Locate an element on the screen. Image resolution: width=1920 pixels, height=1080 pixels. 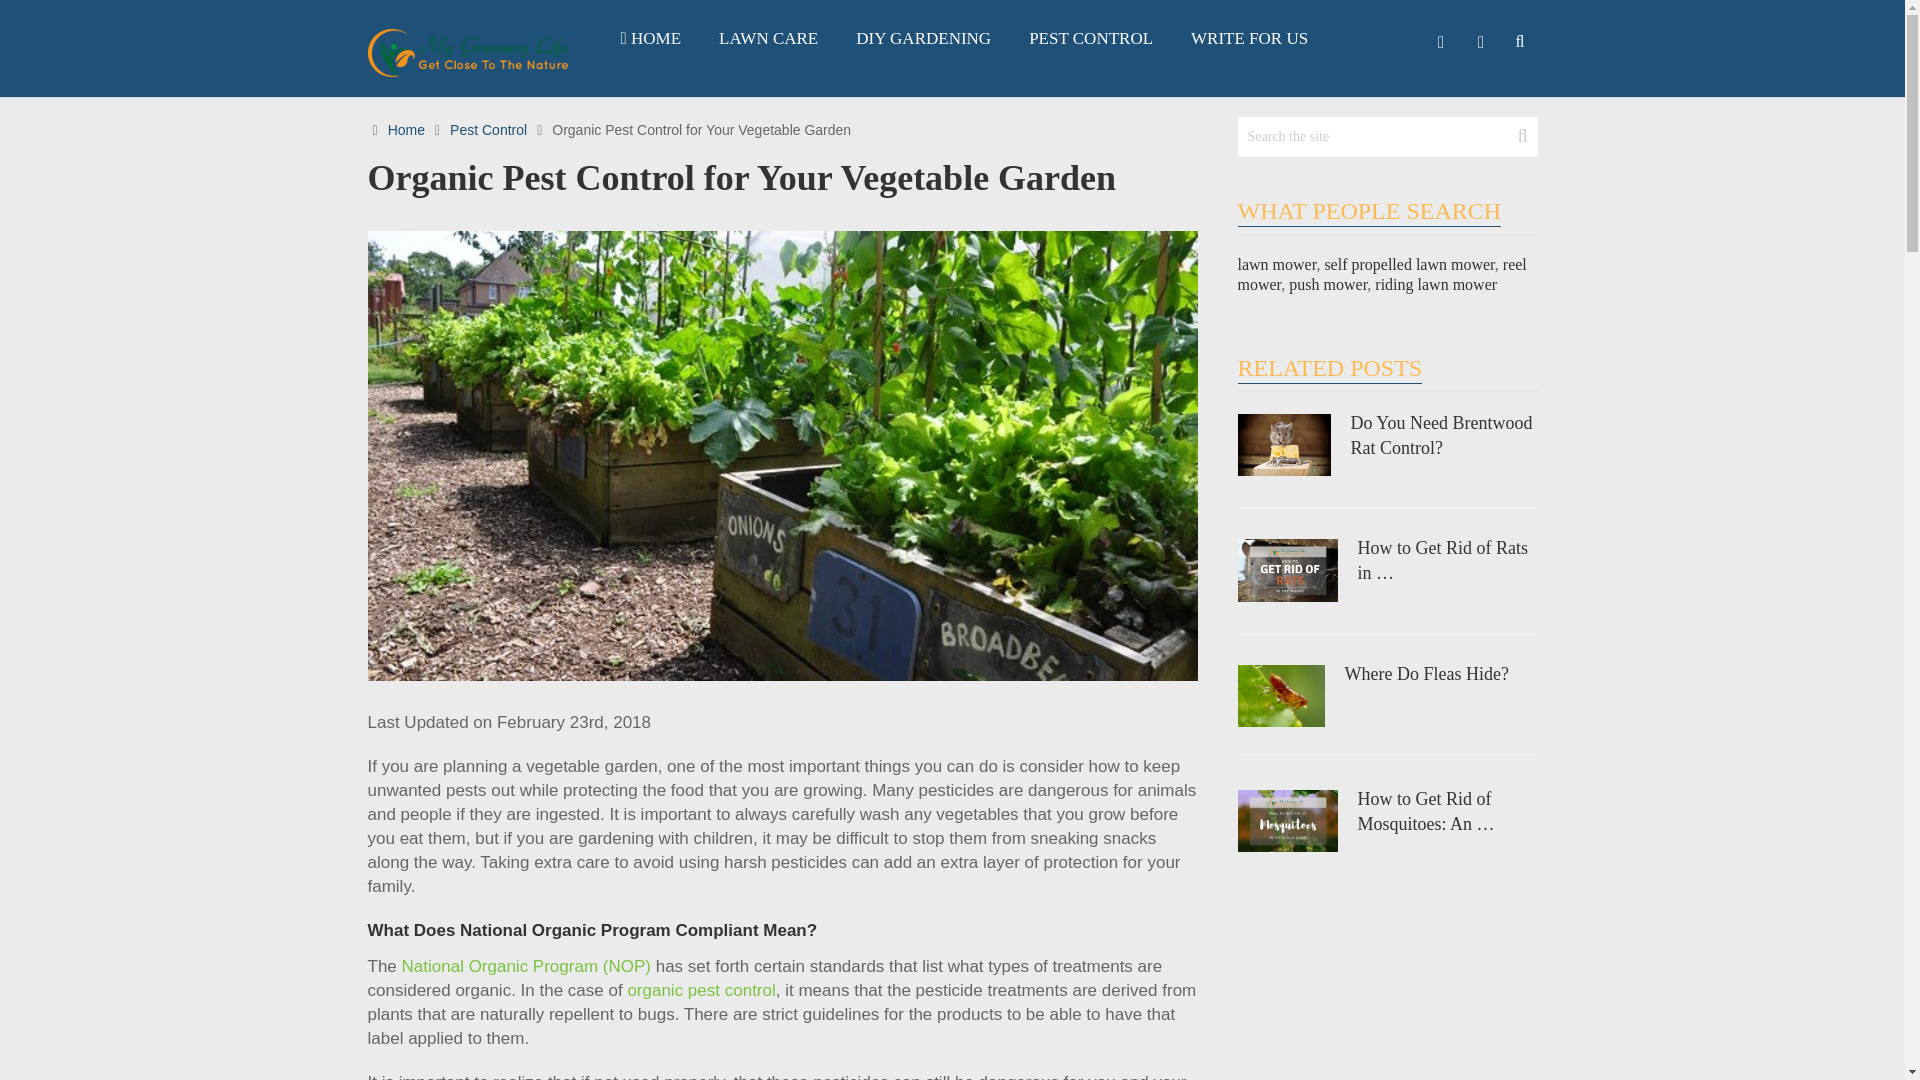
Pest Control is located at coordinates (488, 130).